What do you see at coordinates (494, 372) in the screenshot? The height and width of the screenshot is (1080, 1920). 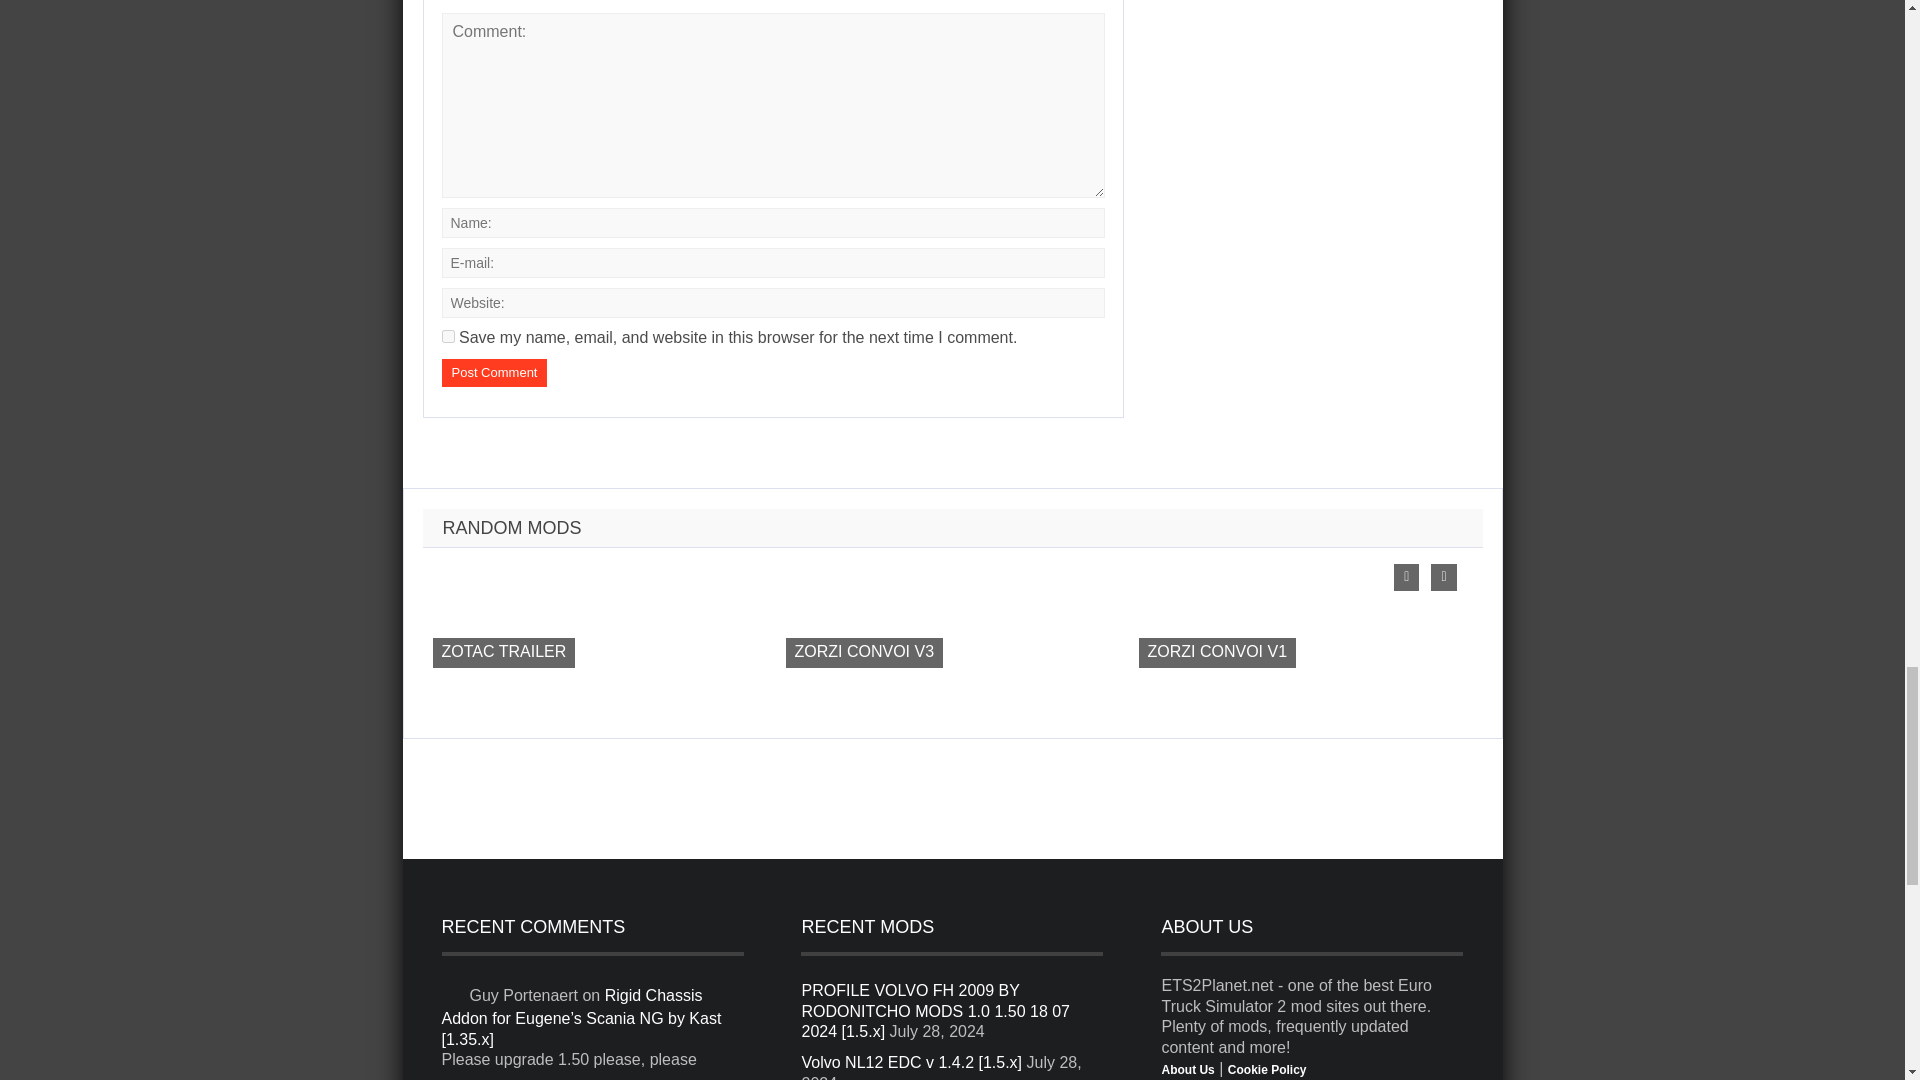 I see `Post Comment` at bounding box center [494, 372].